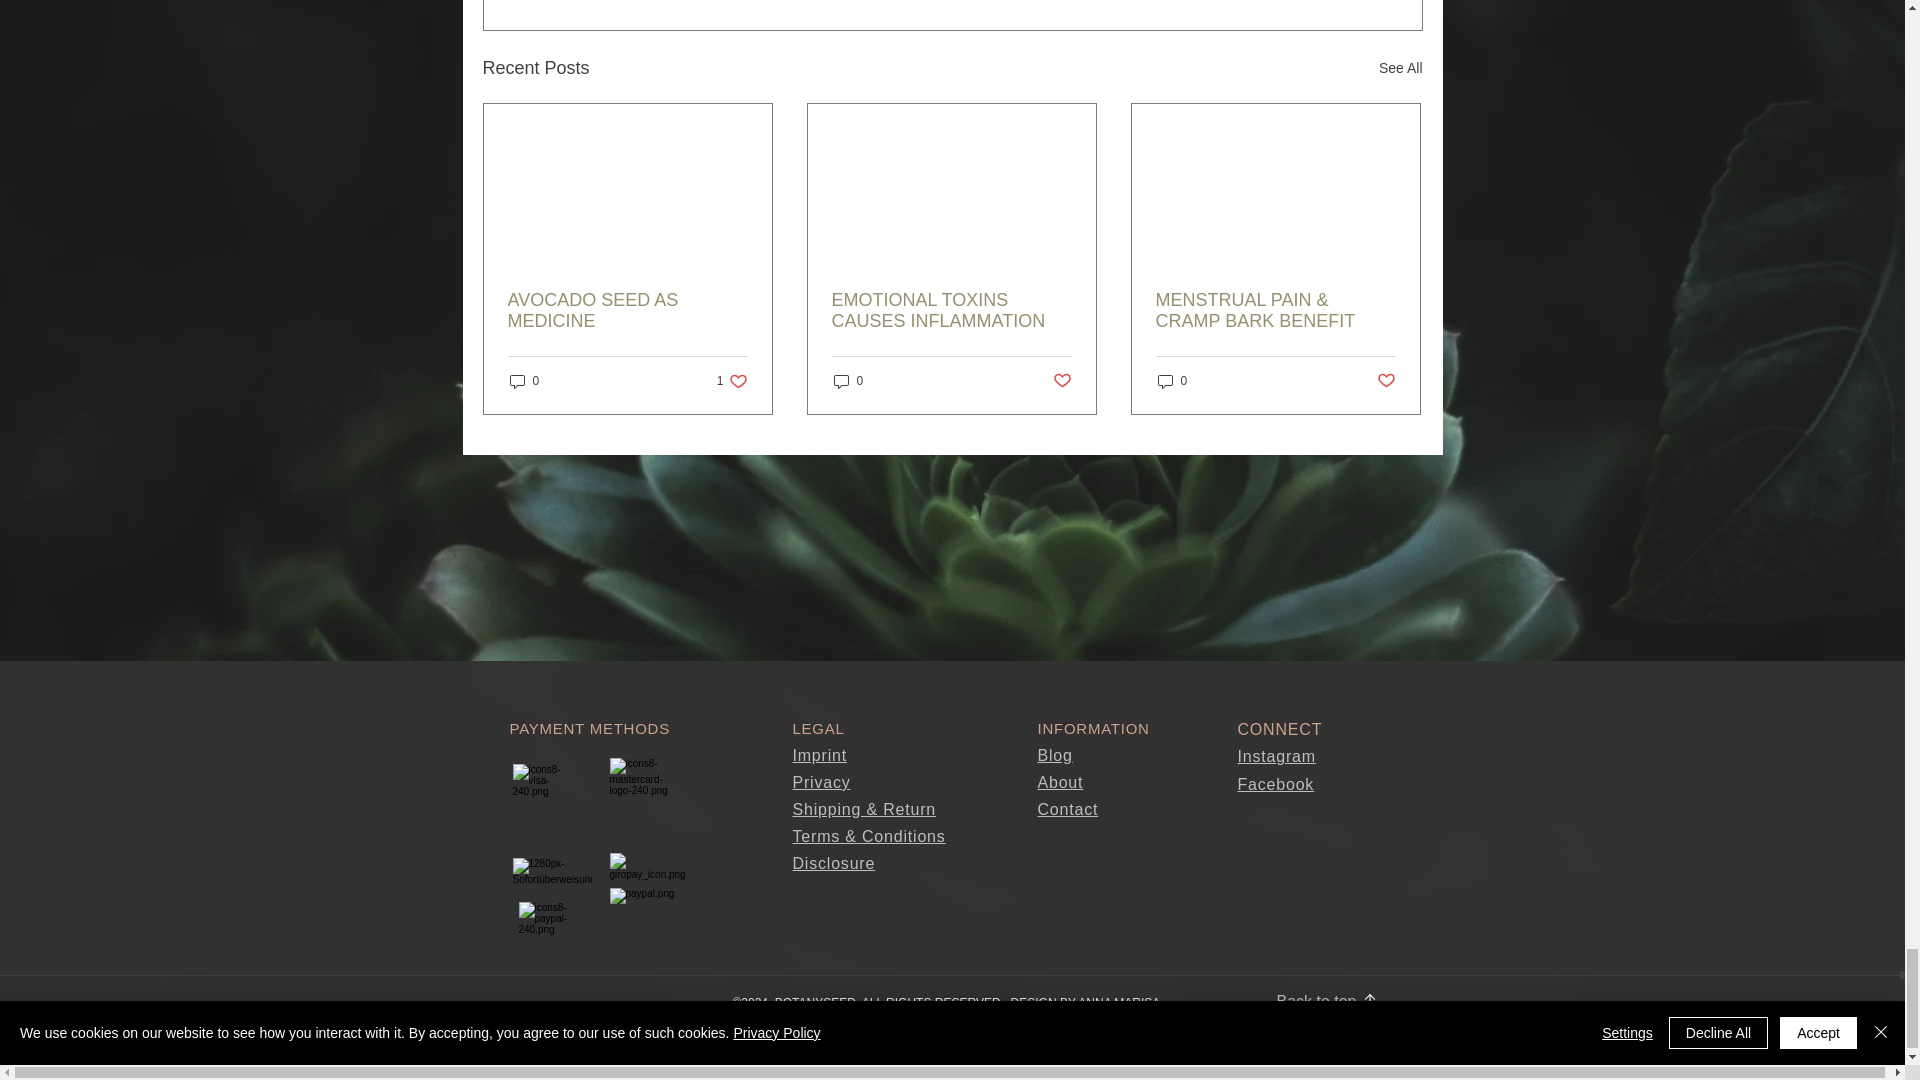 The height and width of the screenshot is (1080, 1920). What do you see at coordinates (524, 380) in the screenshot?
I see `AVOCADO SEED AS MEDICINE` at bounding box center [524, 380].